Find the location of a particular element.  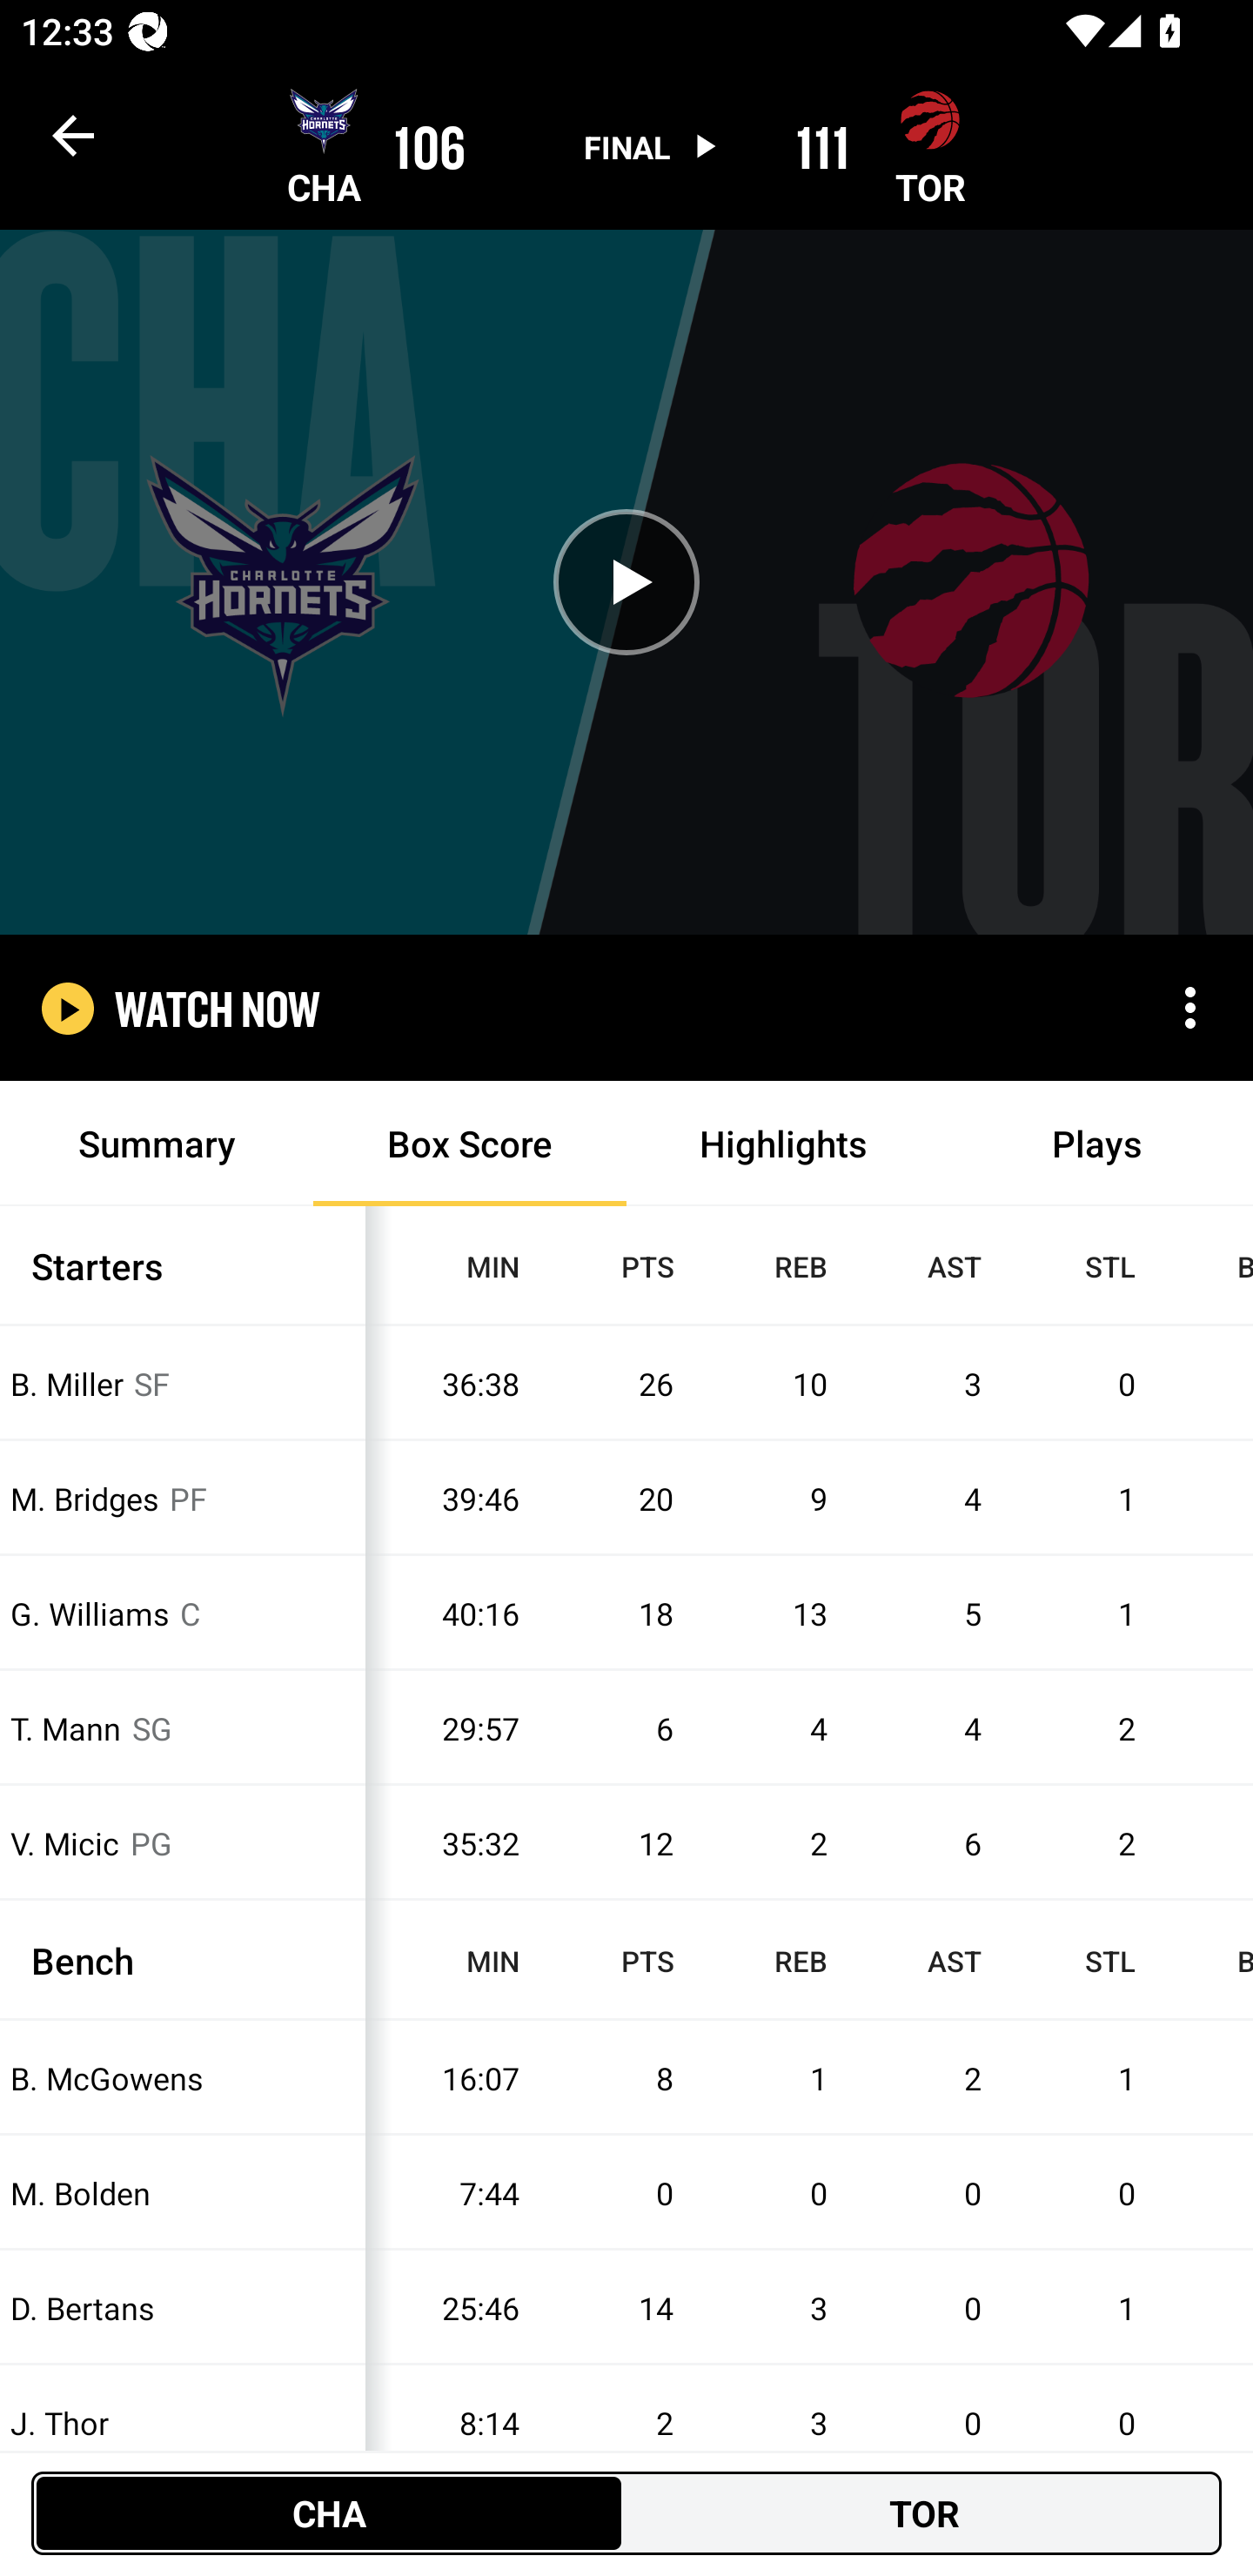

B. Miller SF is located at coordinates (183, 1383).